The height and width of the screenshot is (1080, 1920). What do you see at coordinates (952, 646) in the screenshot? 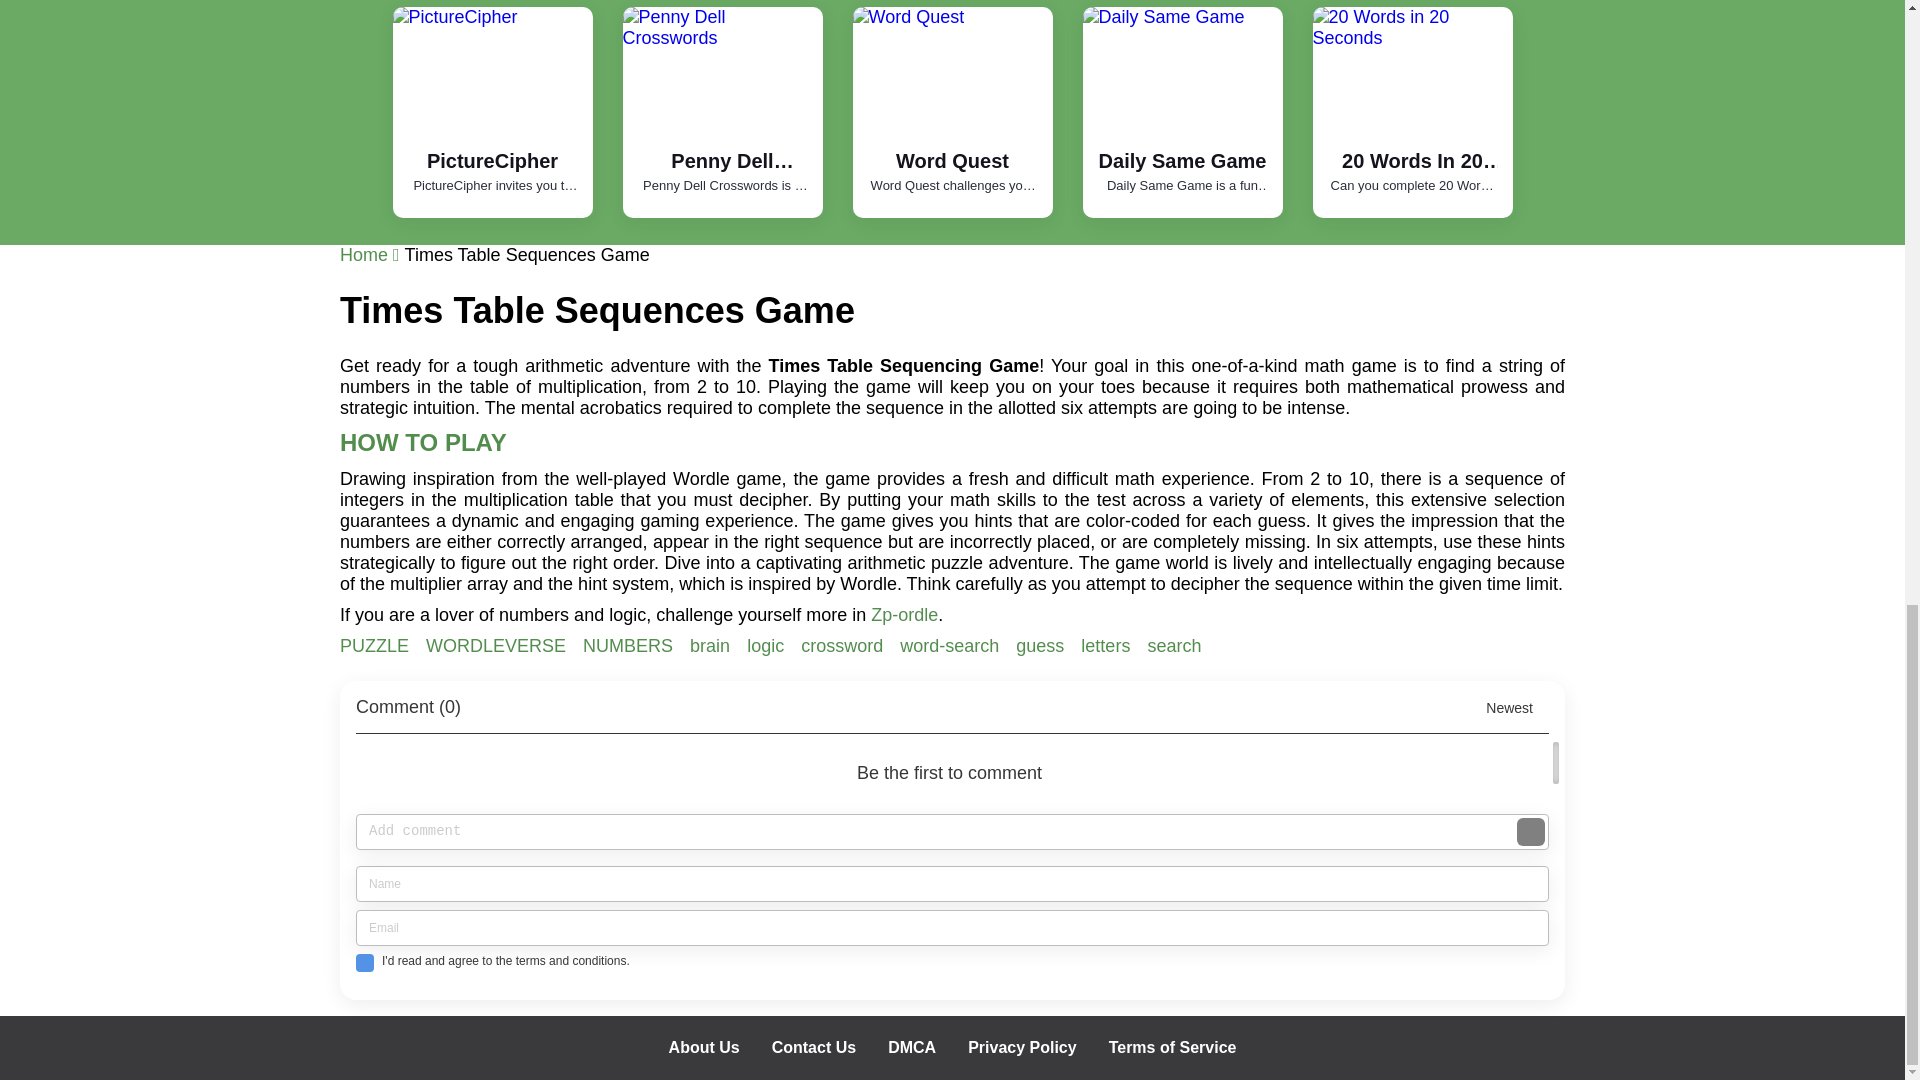
I see `word-search` at bounding box center [952, 646].